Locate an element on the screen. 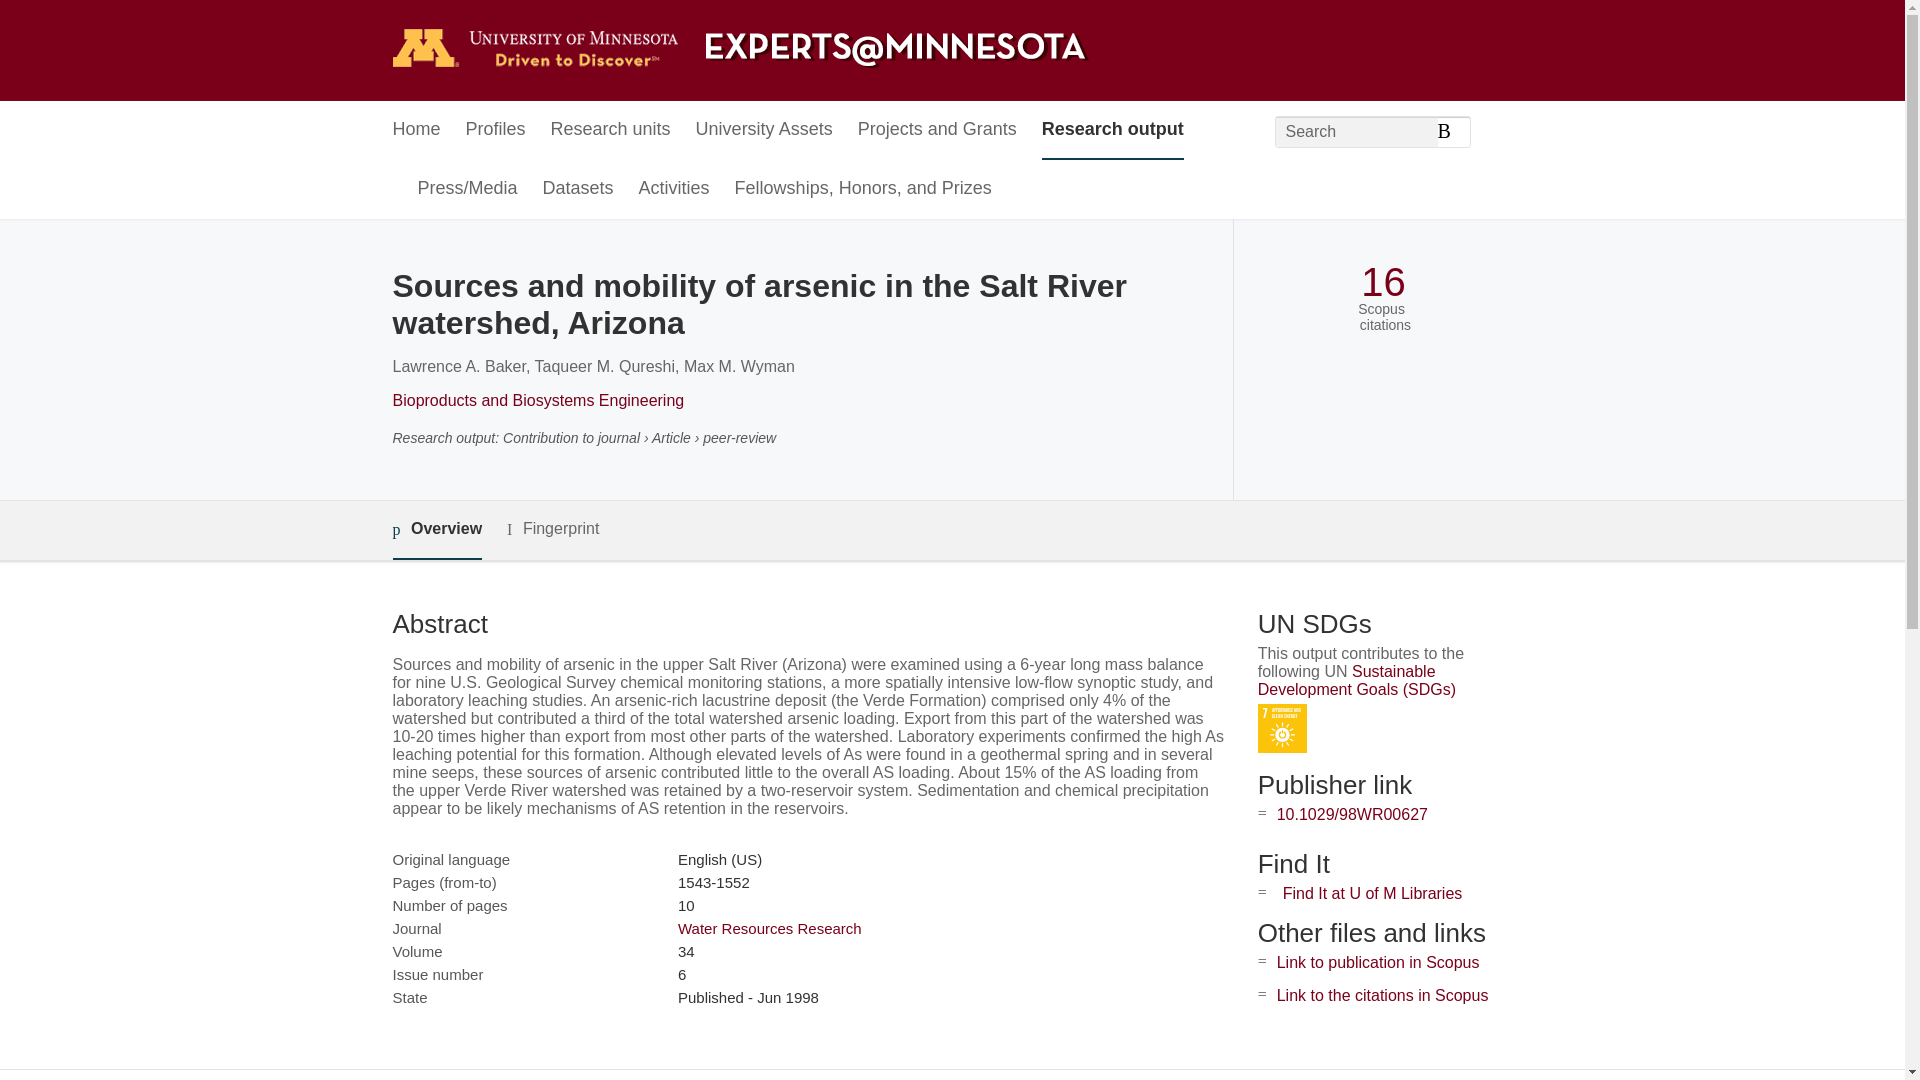  University Assets is located at coordinates (764, 130).